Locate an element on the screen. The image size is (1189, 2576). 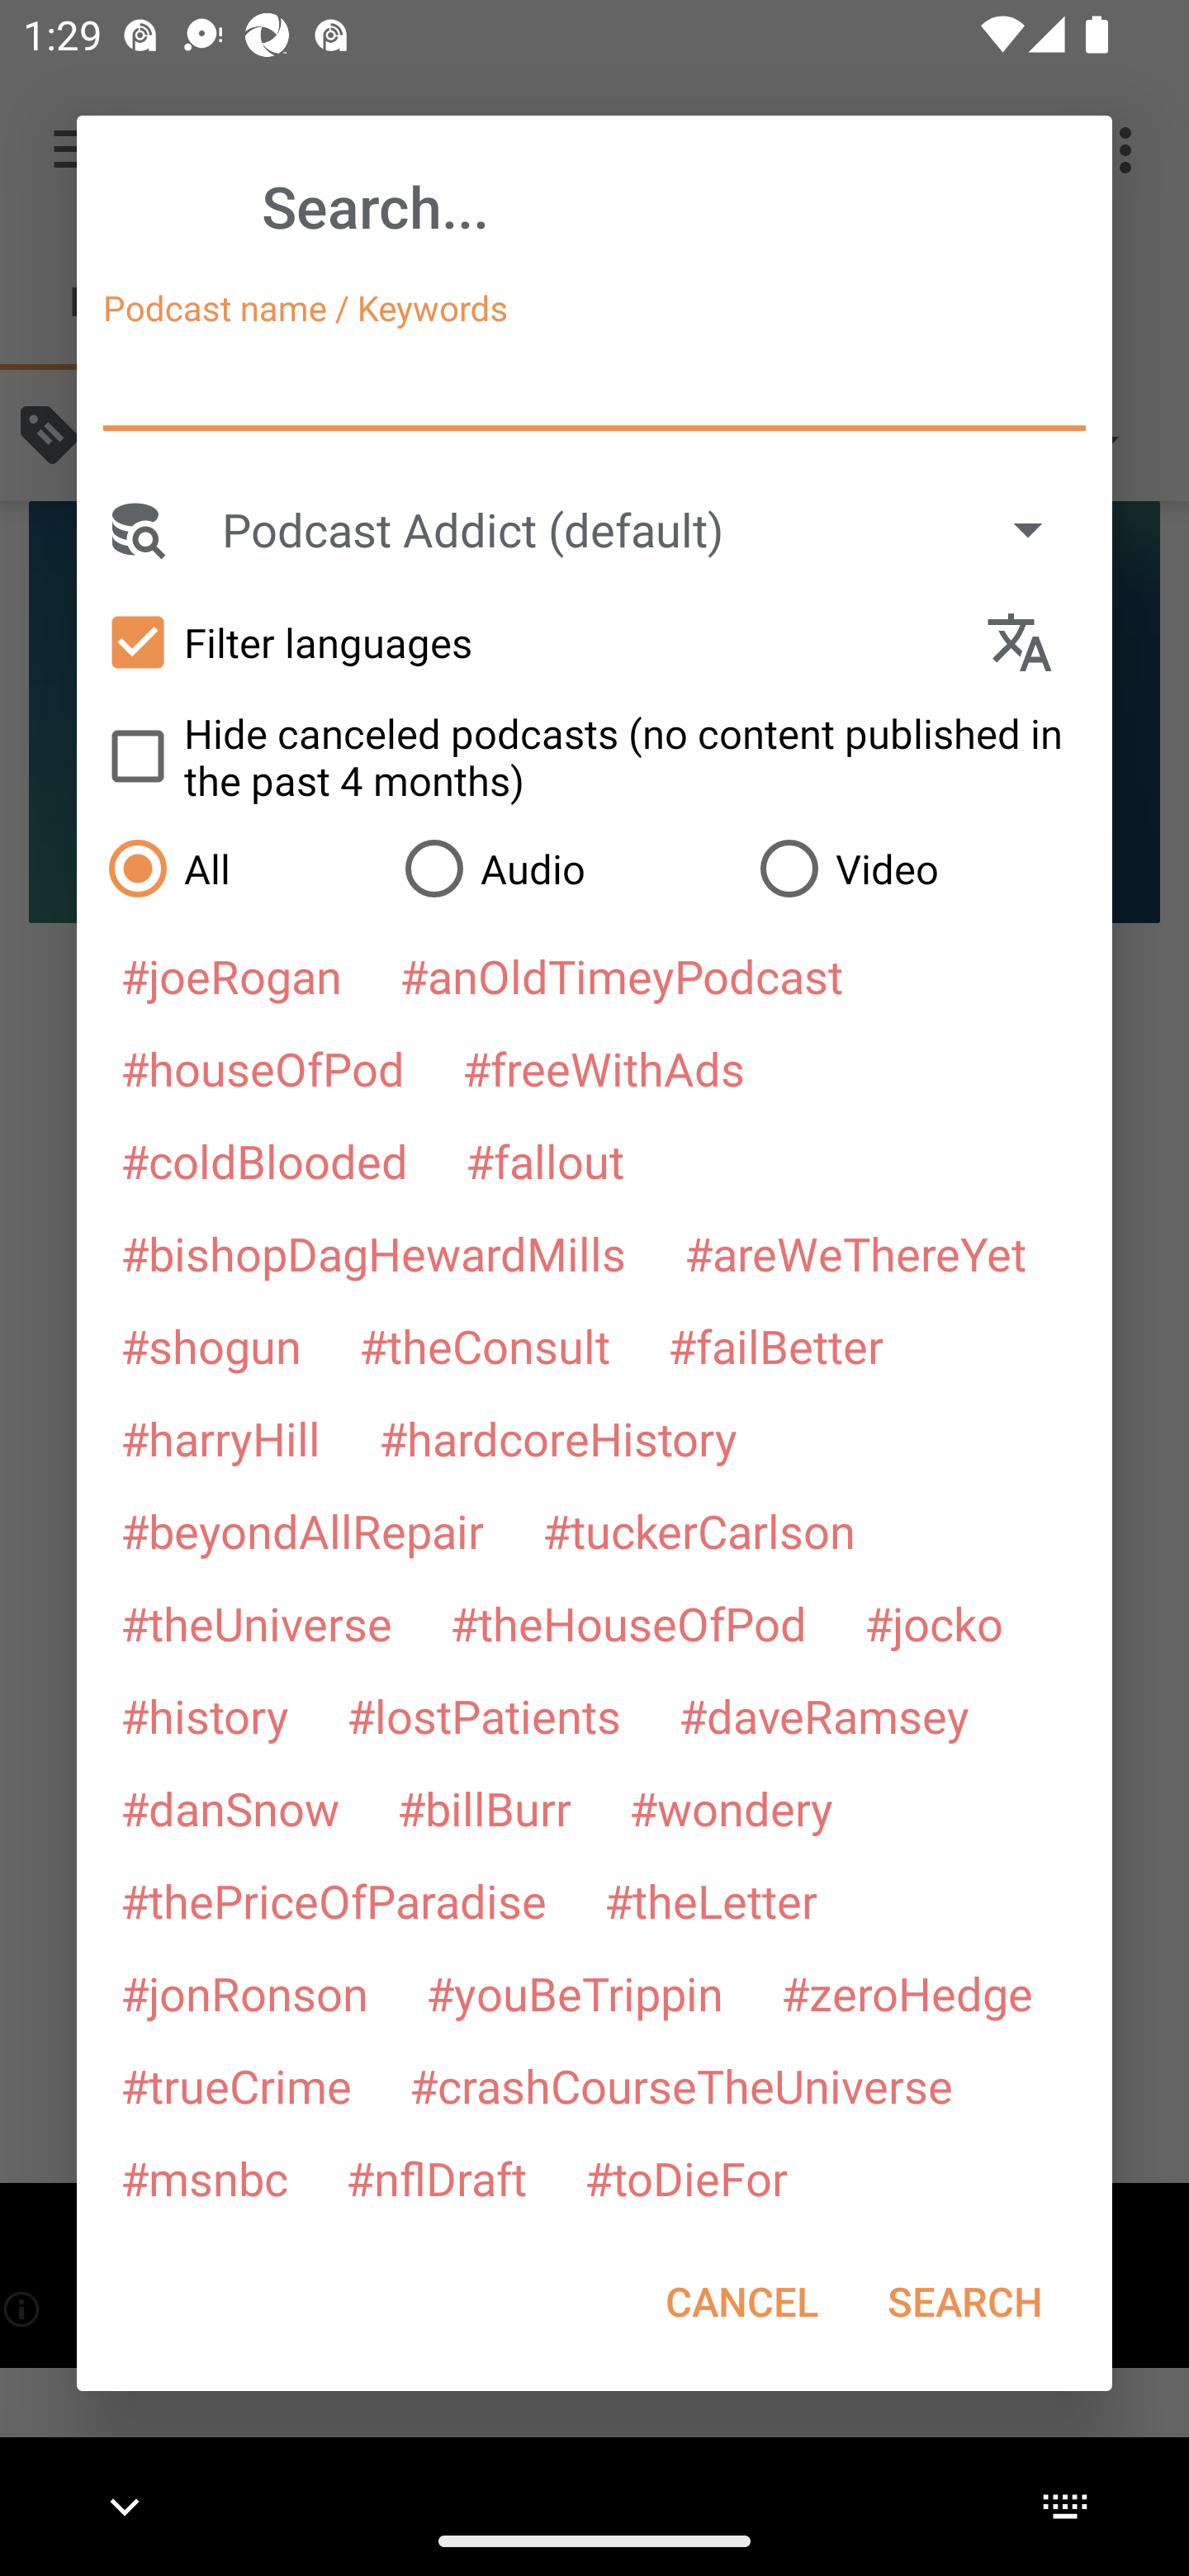
#nflDraft is located at coordinates (436, 2177).